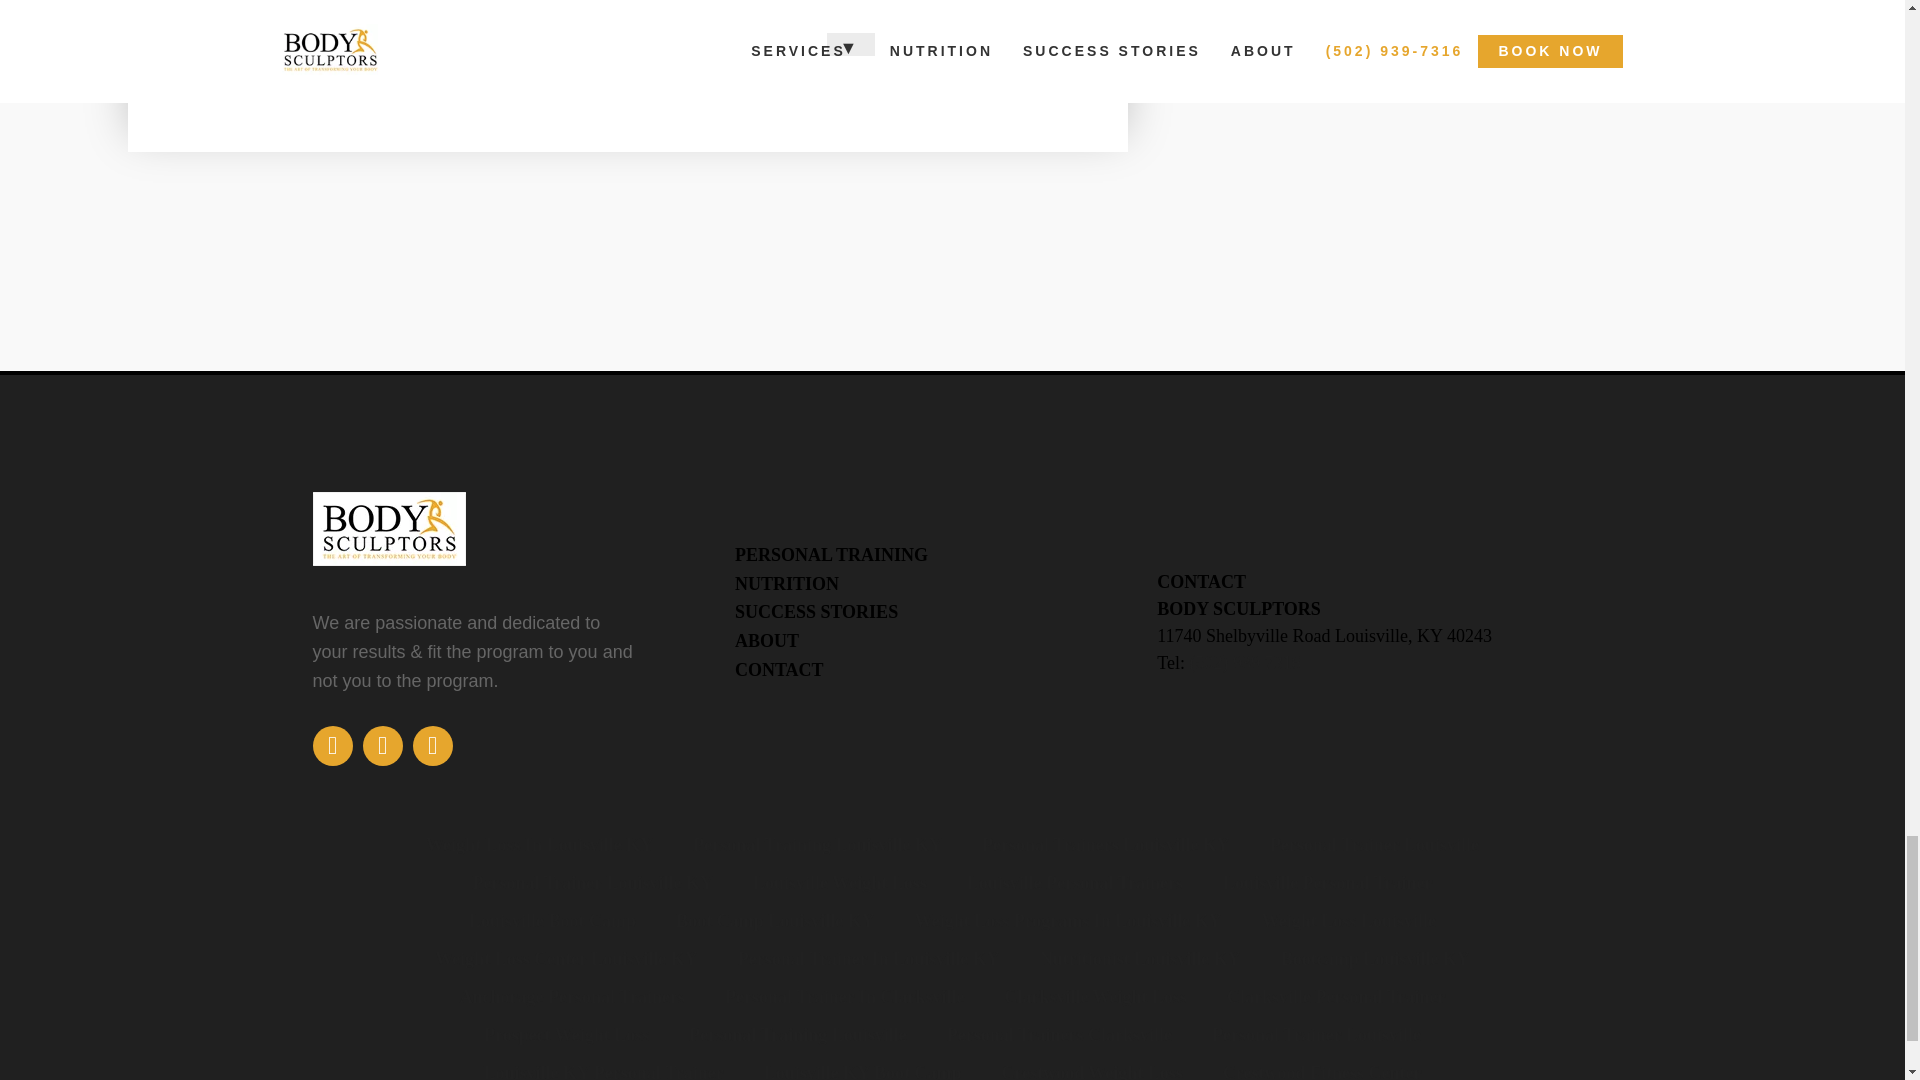 The height and width of the screenshot is (1080, 1920). What do you see at coordinates (816, 612) in the screenshot?
I see `SUCCESS STORIES` at bounding box center [816, 612].